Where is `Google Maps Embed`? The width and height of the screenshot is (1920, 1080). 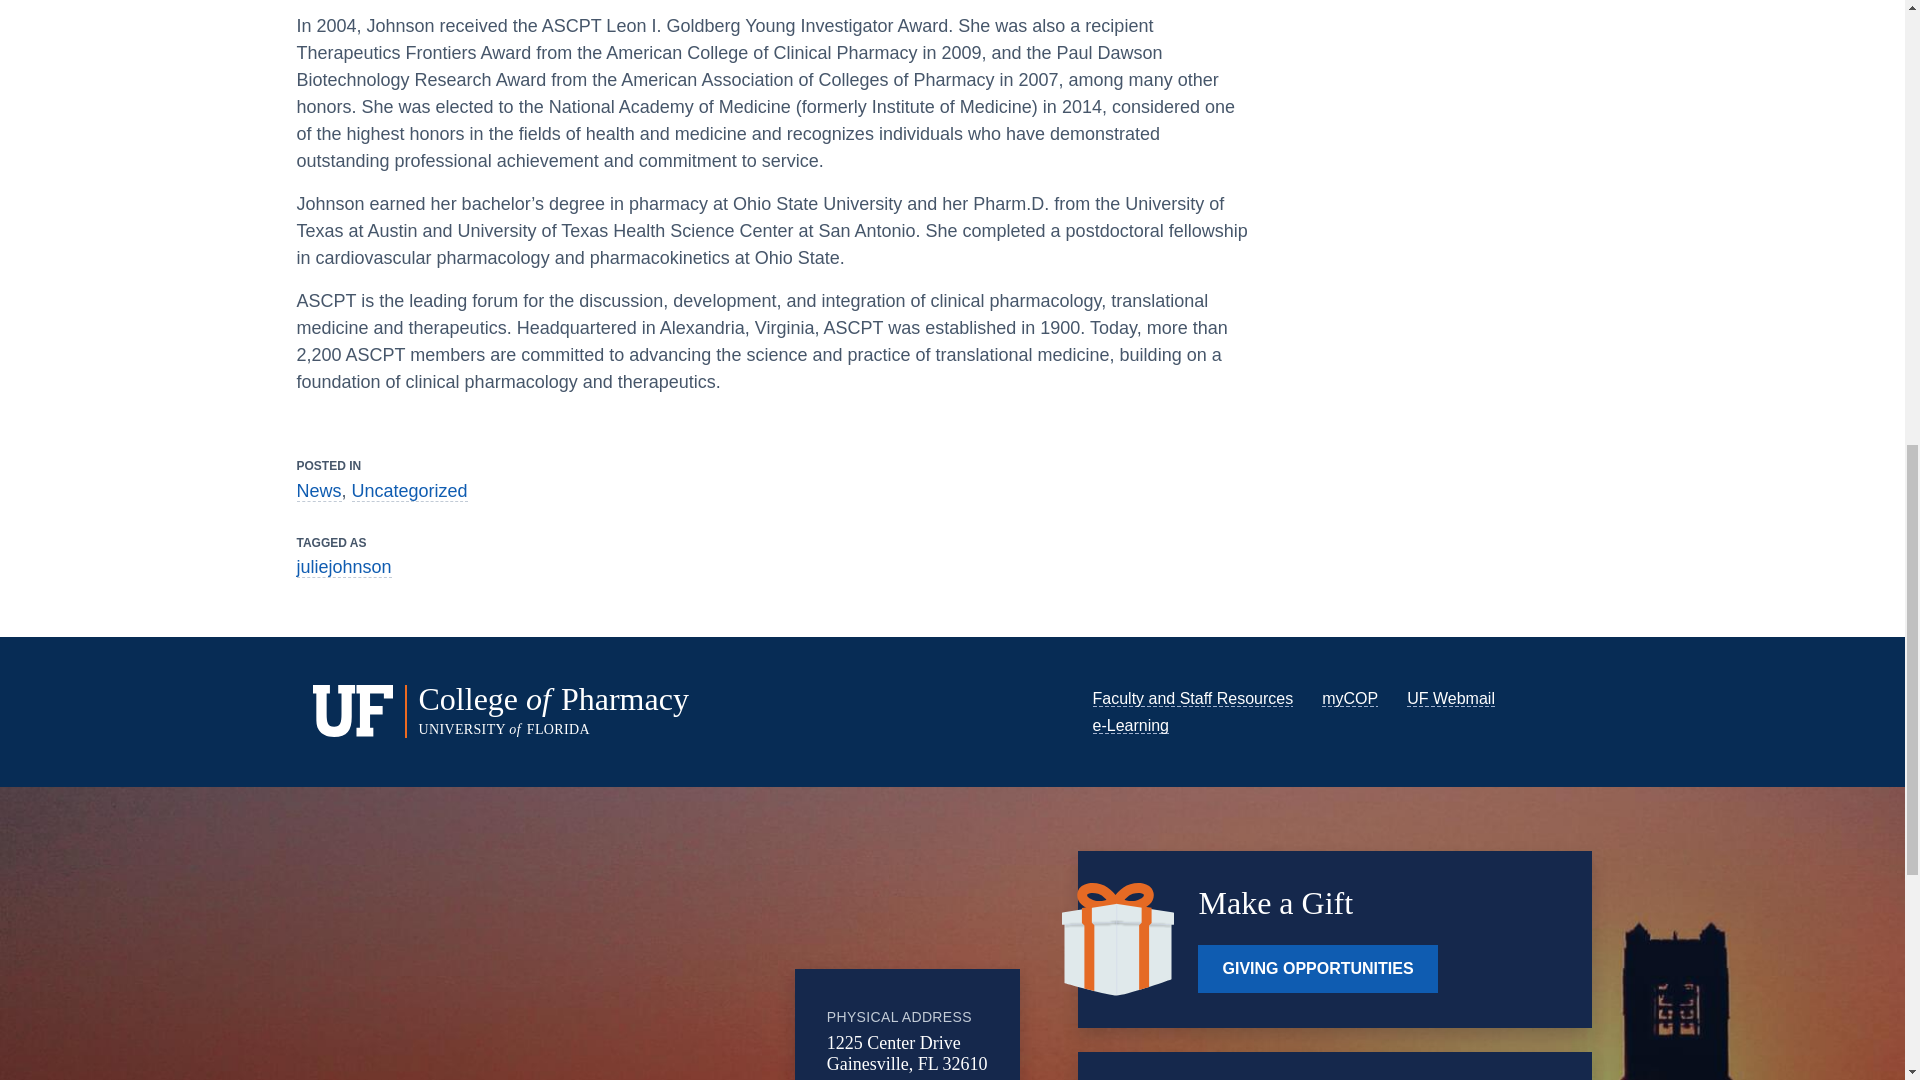
Google Maps Embed is located at coordinates (631, 968).